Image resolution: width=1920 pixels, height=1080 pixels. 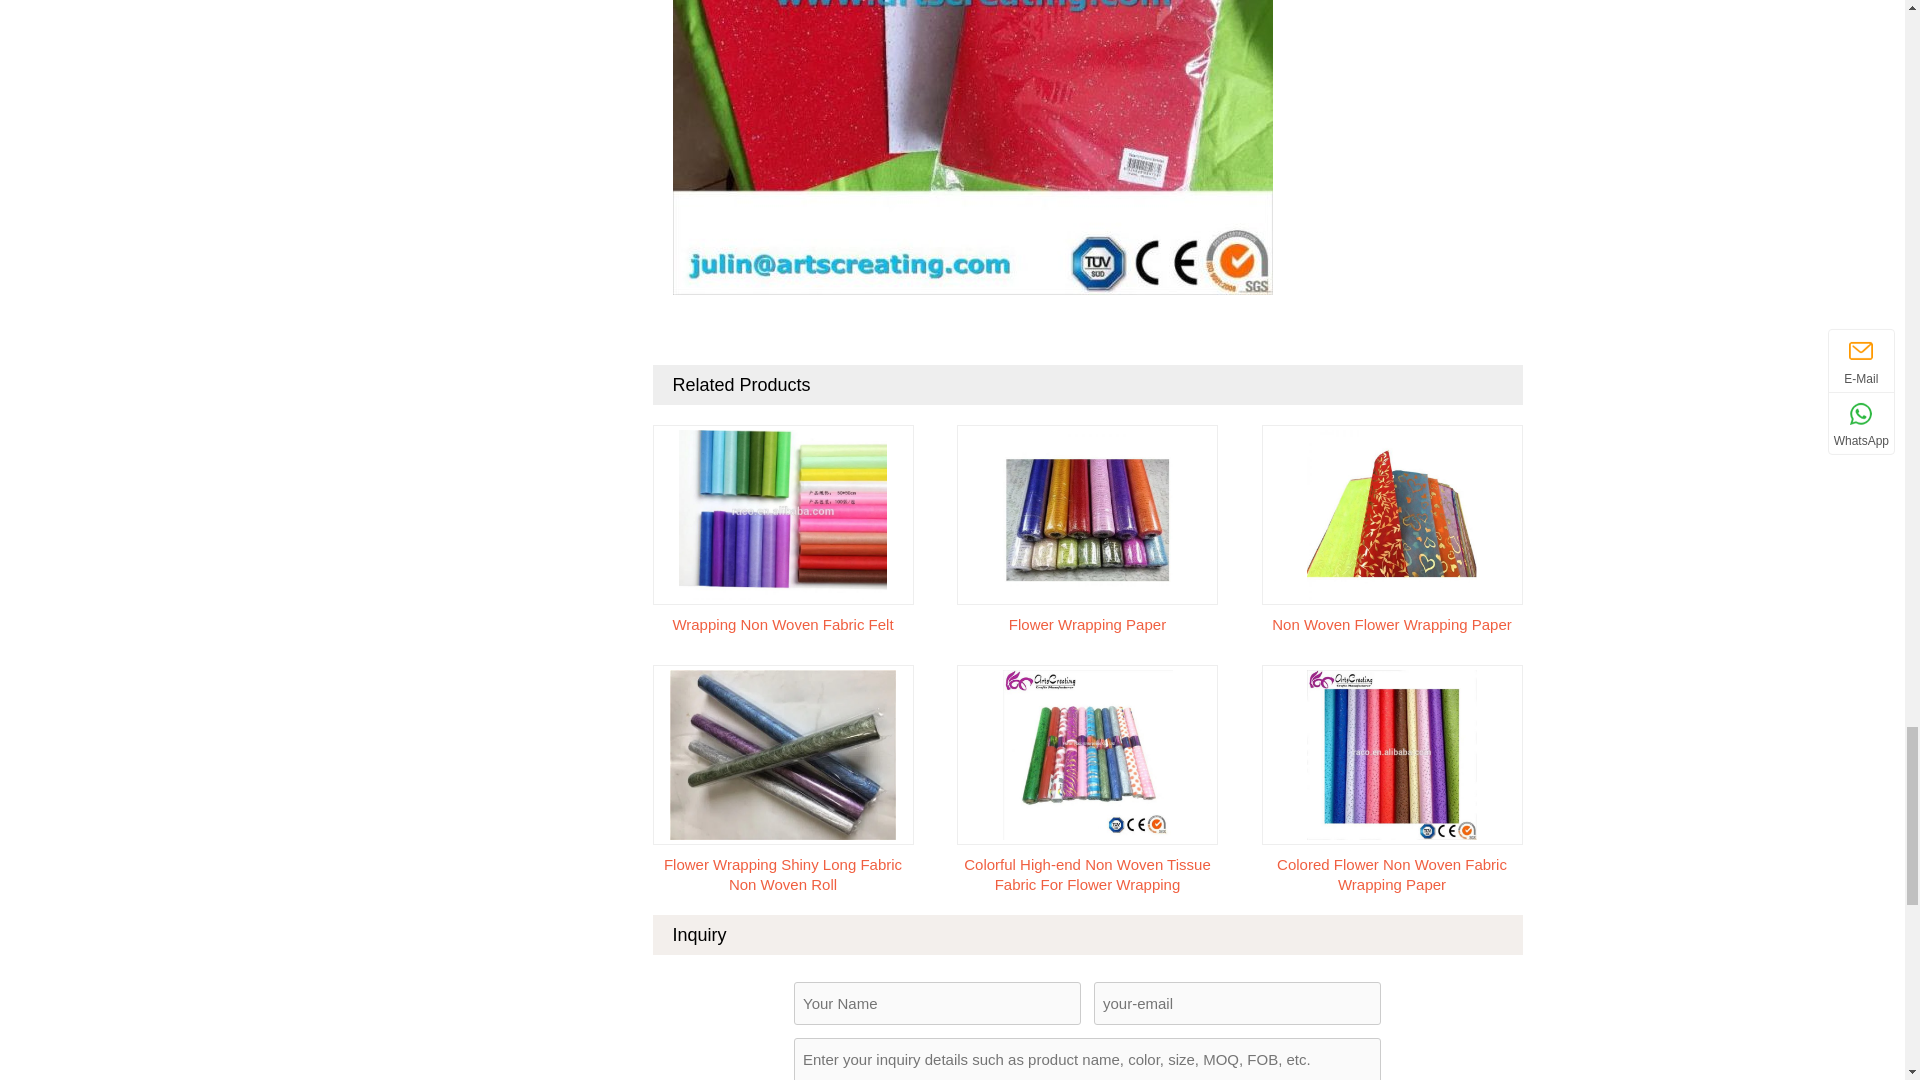 I want to click on Colored Flower Non Woven Fabric Wrapping Paper, so click(x=1392, y=754).